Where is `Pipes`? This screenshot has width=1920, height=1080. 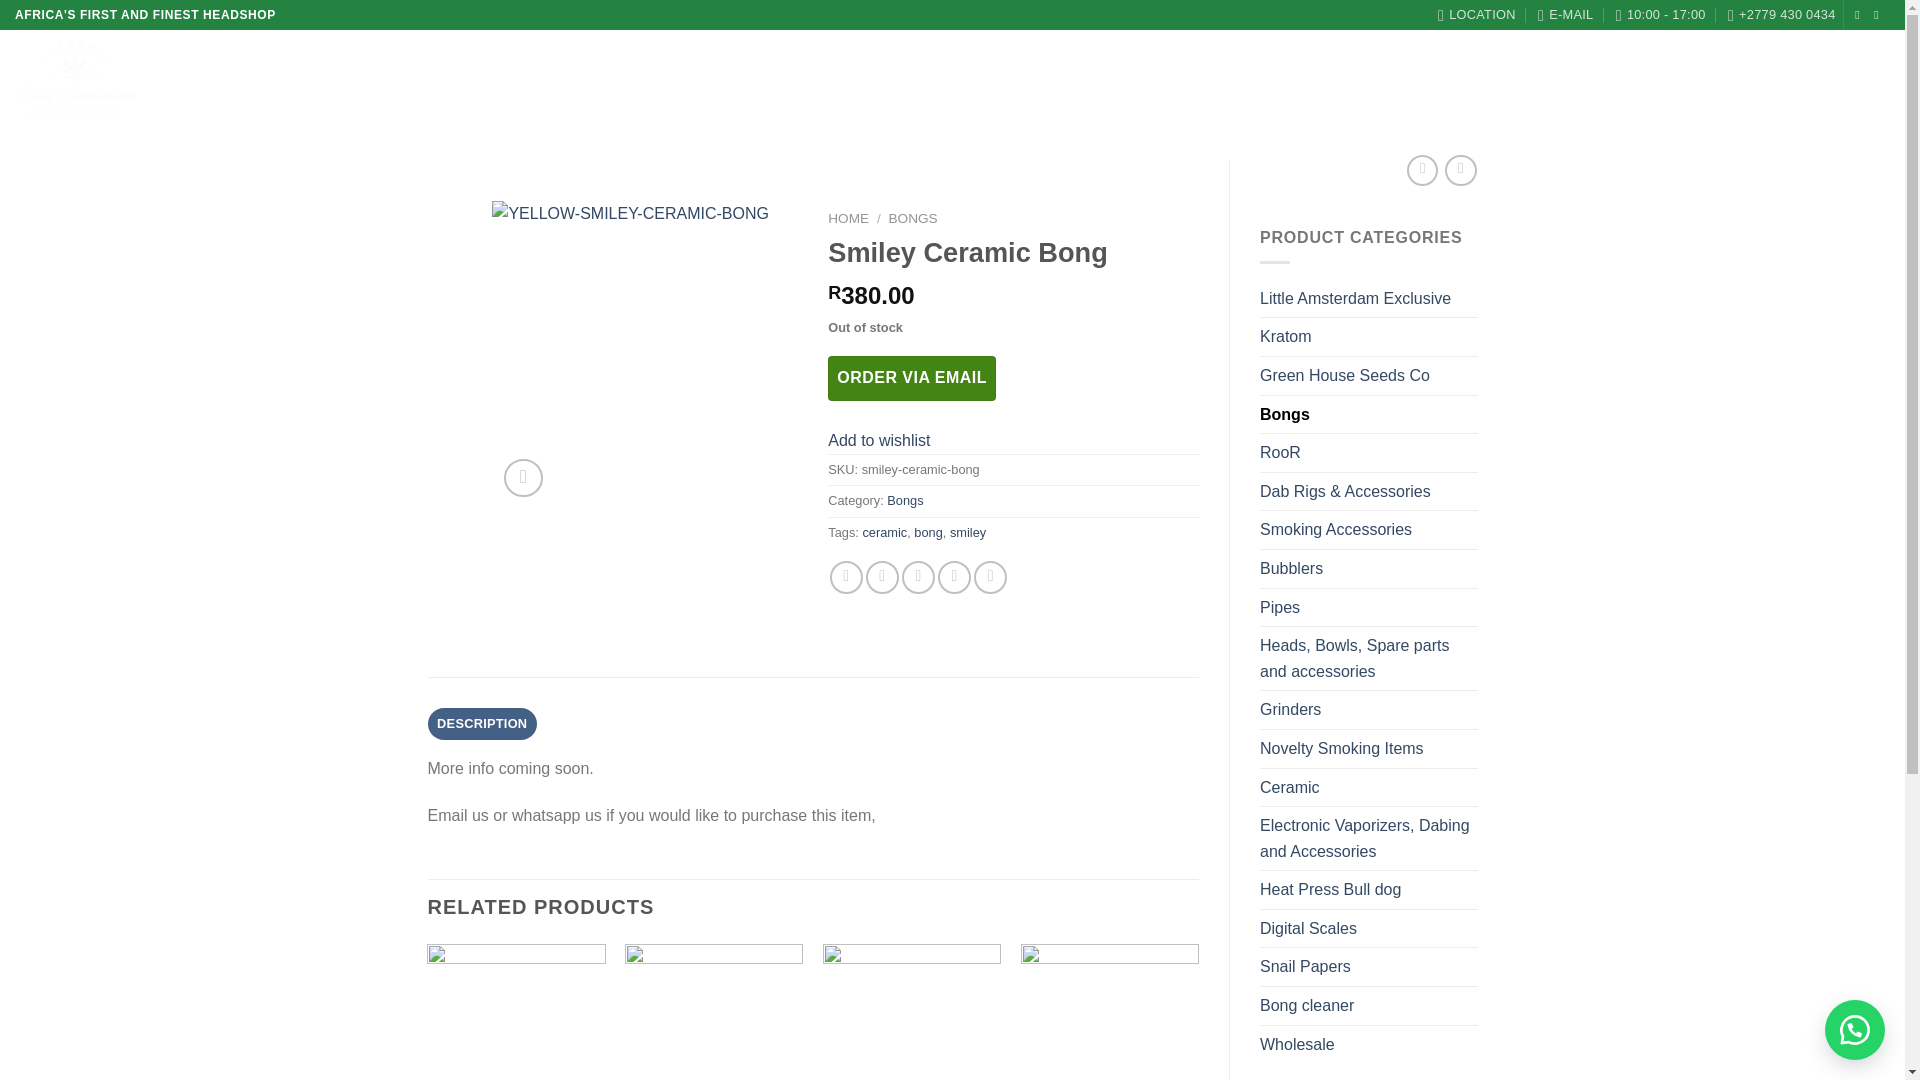 Pipes is located at coordinates (1368, 608).